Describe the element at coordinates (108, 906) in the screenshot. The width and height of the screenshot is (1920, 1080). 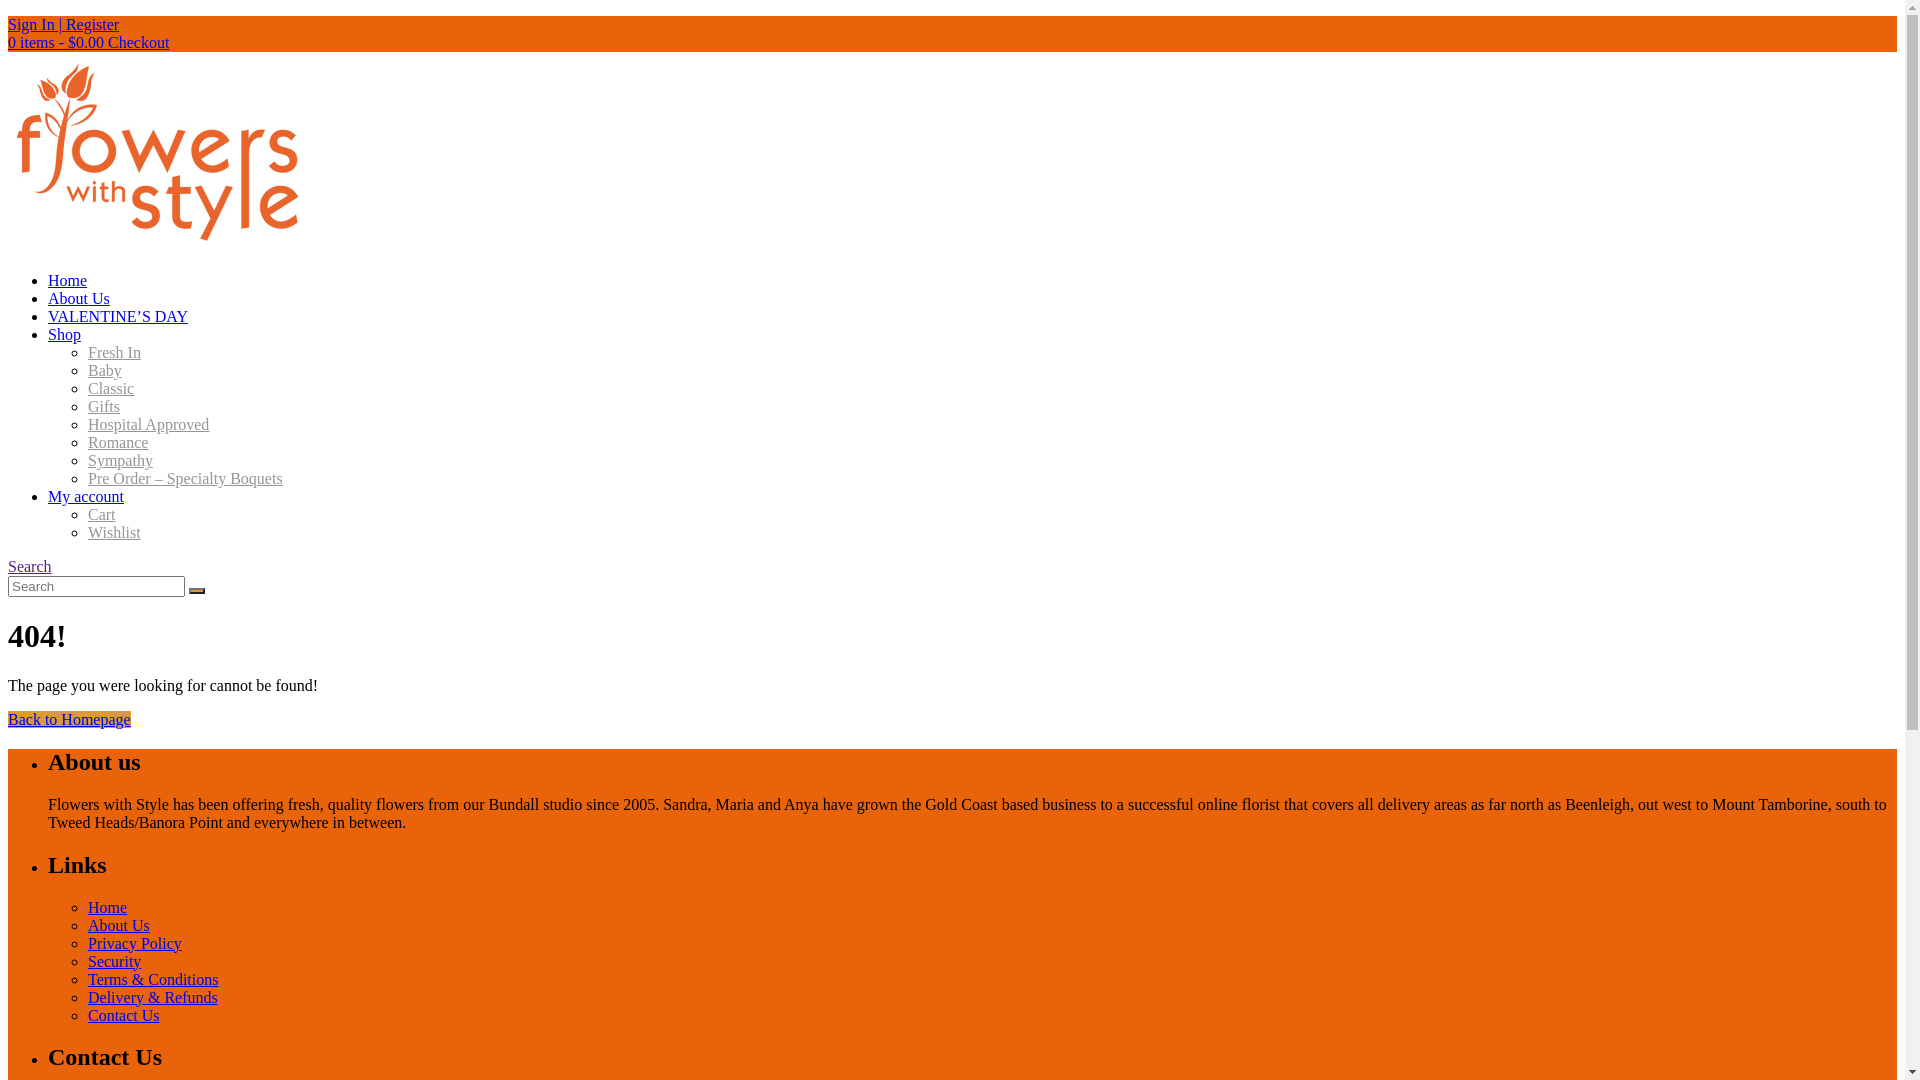
I see `Home` at that location.